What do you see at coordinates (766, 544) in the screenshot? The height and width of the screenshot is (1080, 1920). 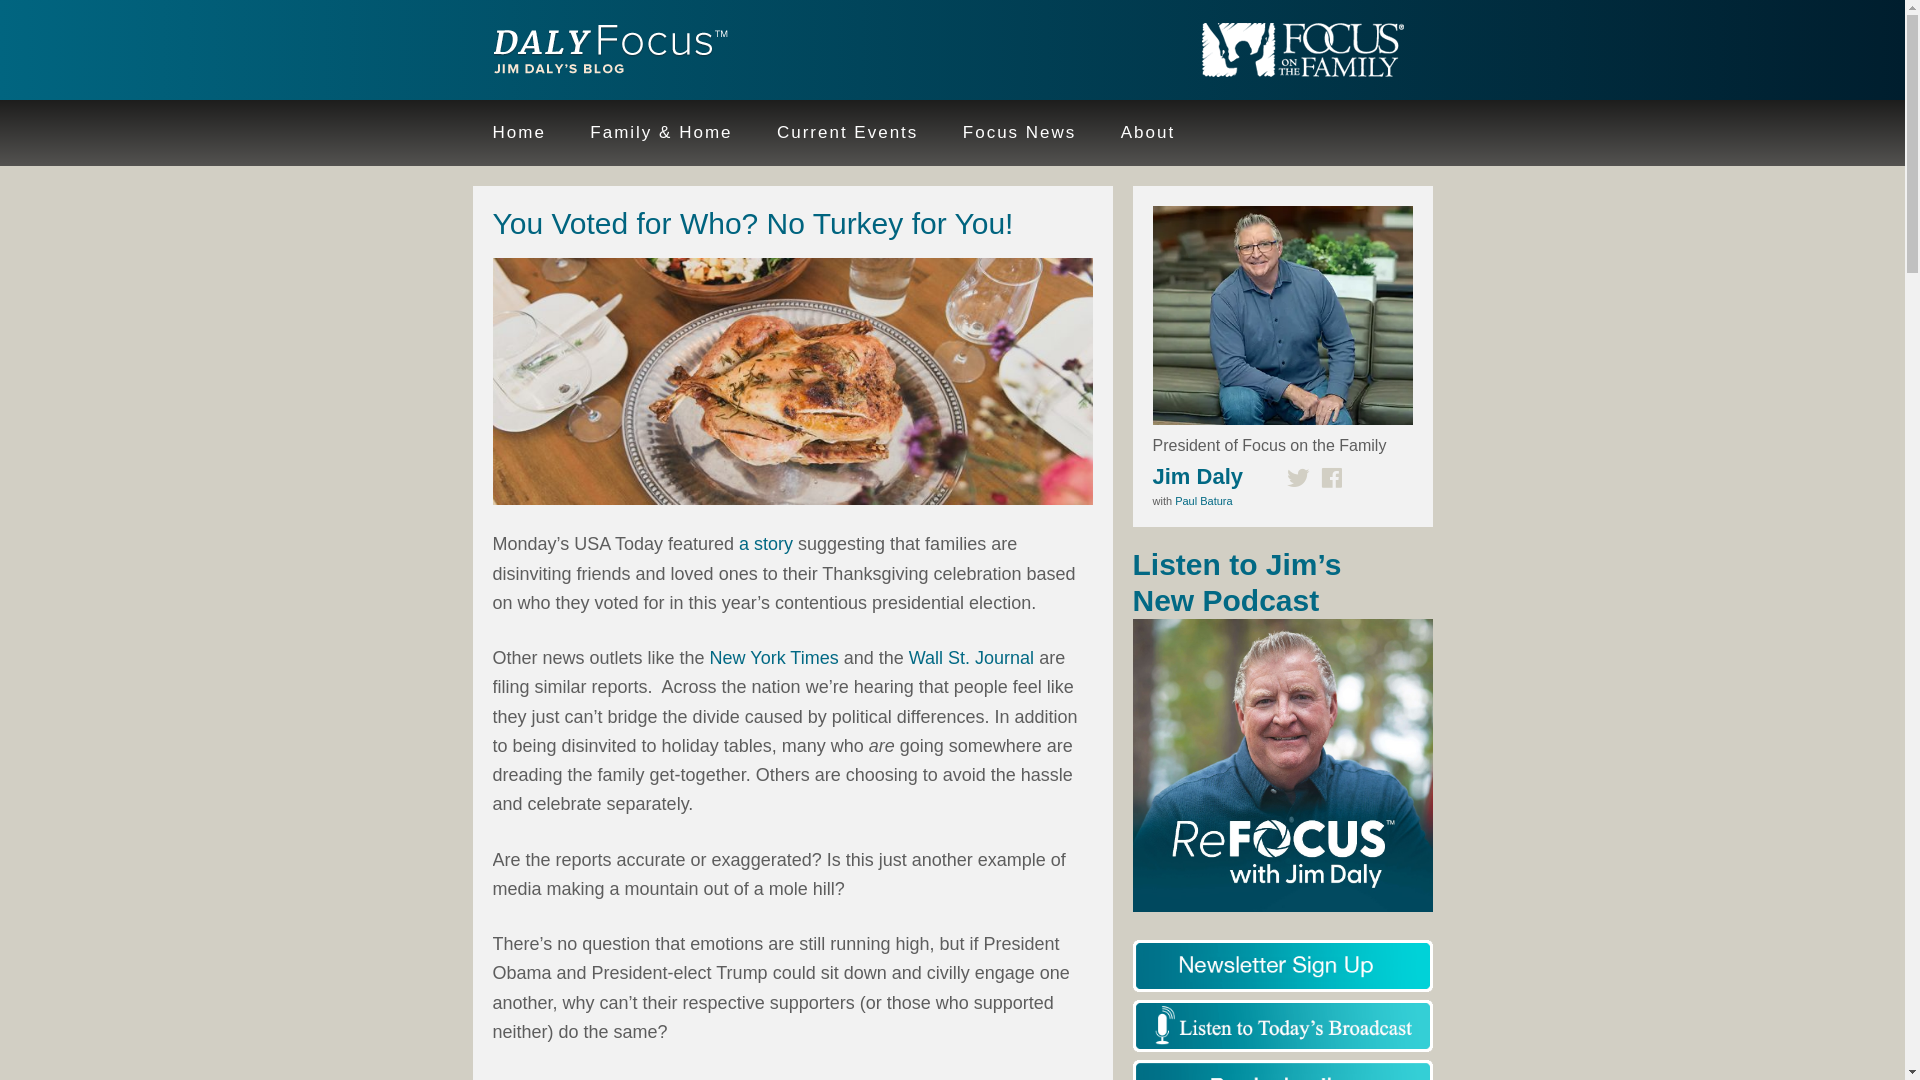 I see `a story` at bounding box center [766, 544].